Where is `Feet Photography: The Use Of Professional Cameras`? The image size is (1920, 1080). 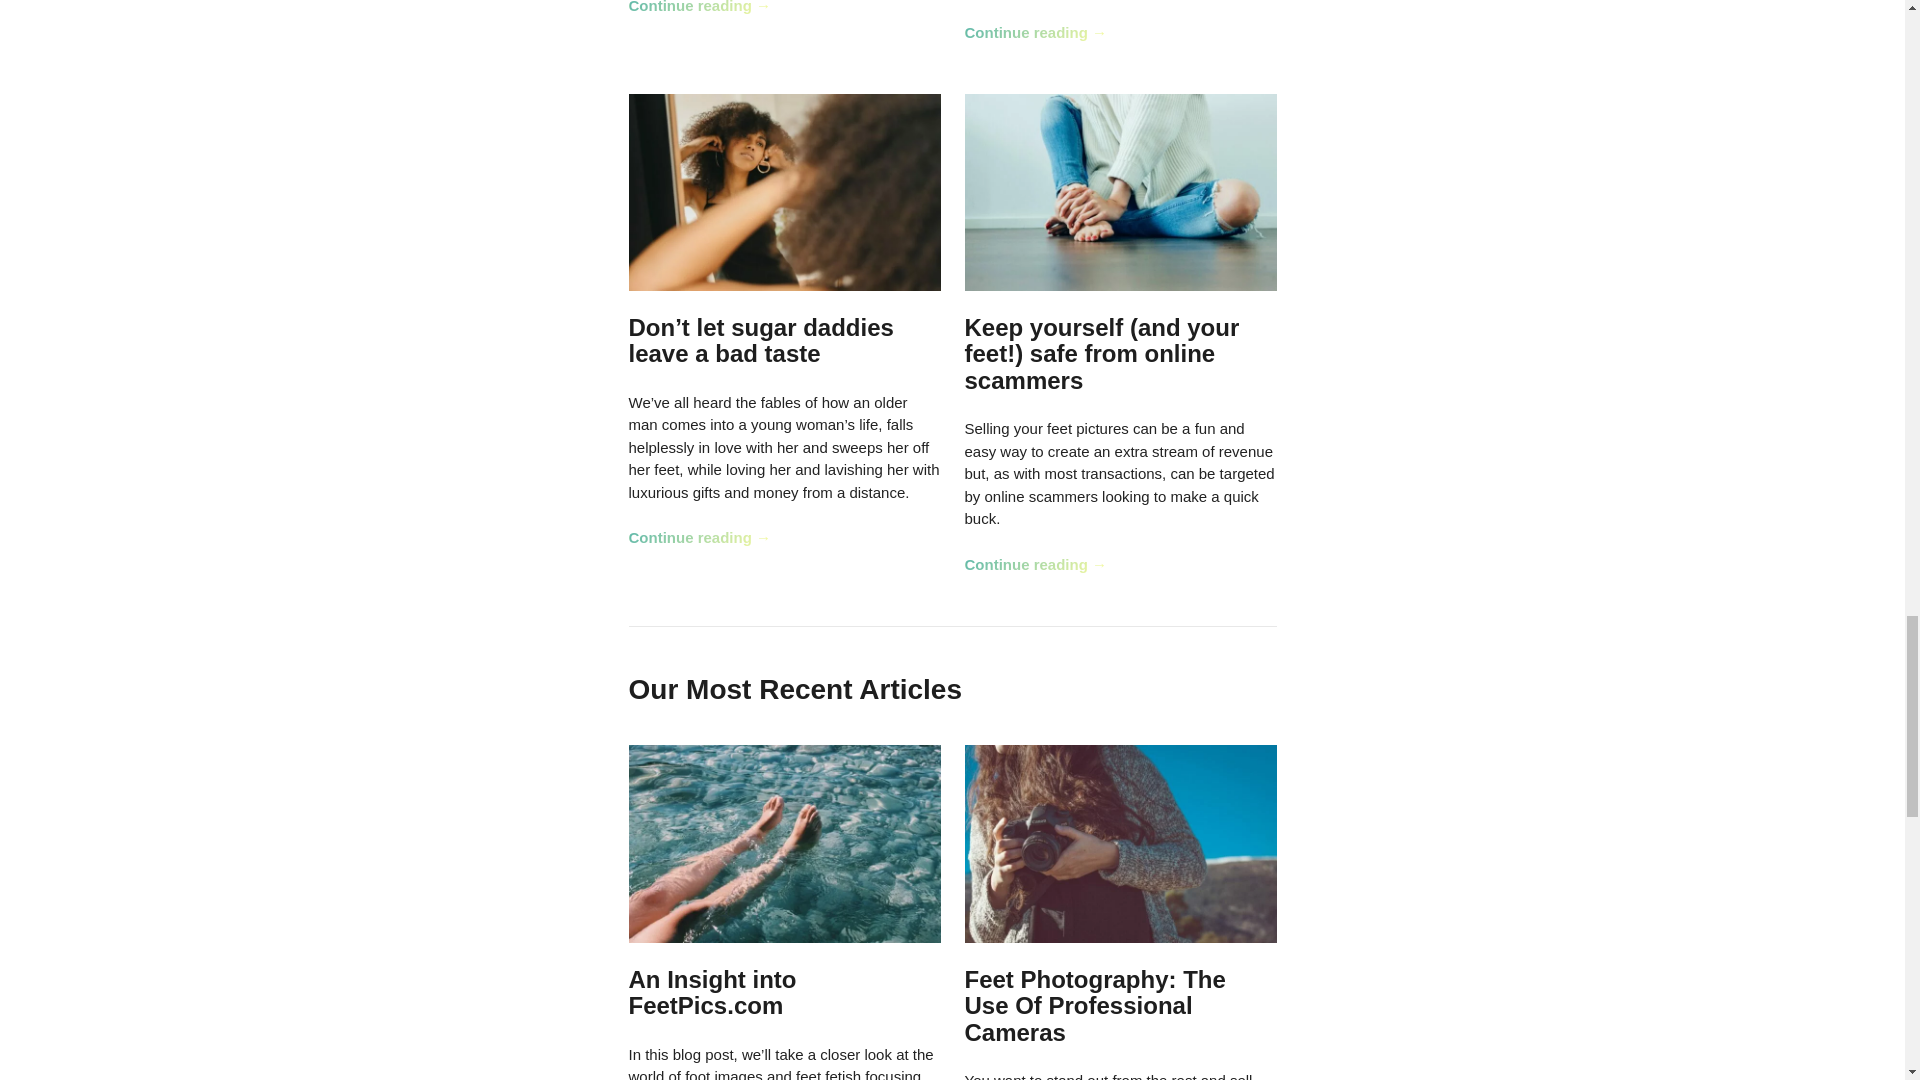
Feet Photography: The Use Of Professional Cameras is located at coordinates (1094, 1006).